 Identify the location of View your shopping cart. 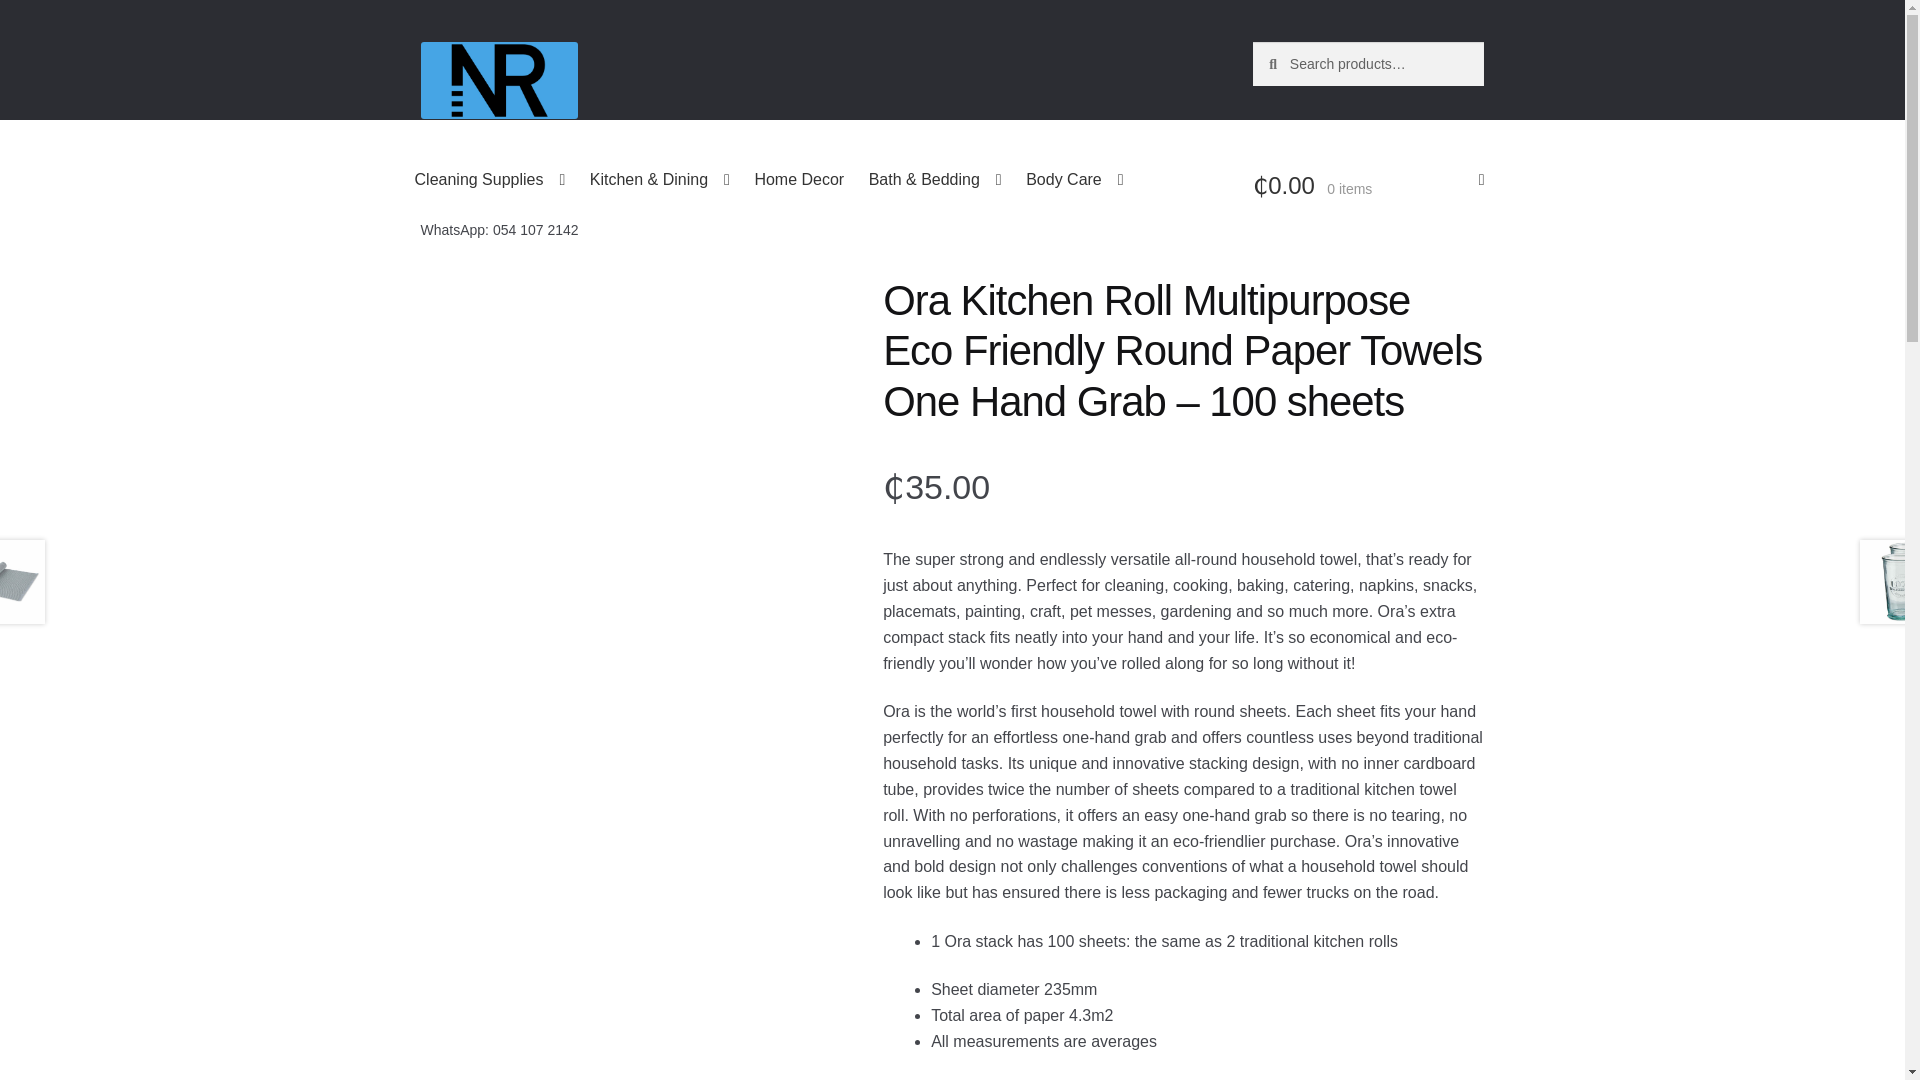
(1368, 186).